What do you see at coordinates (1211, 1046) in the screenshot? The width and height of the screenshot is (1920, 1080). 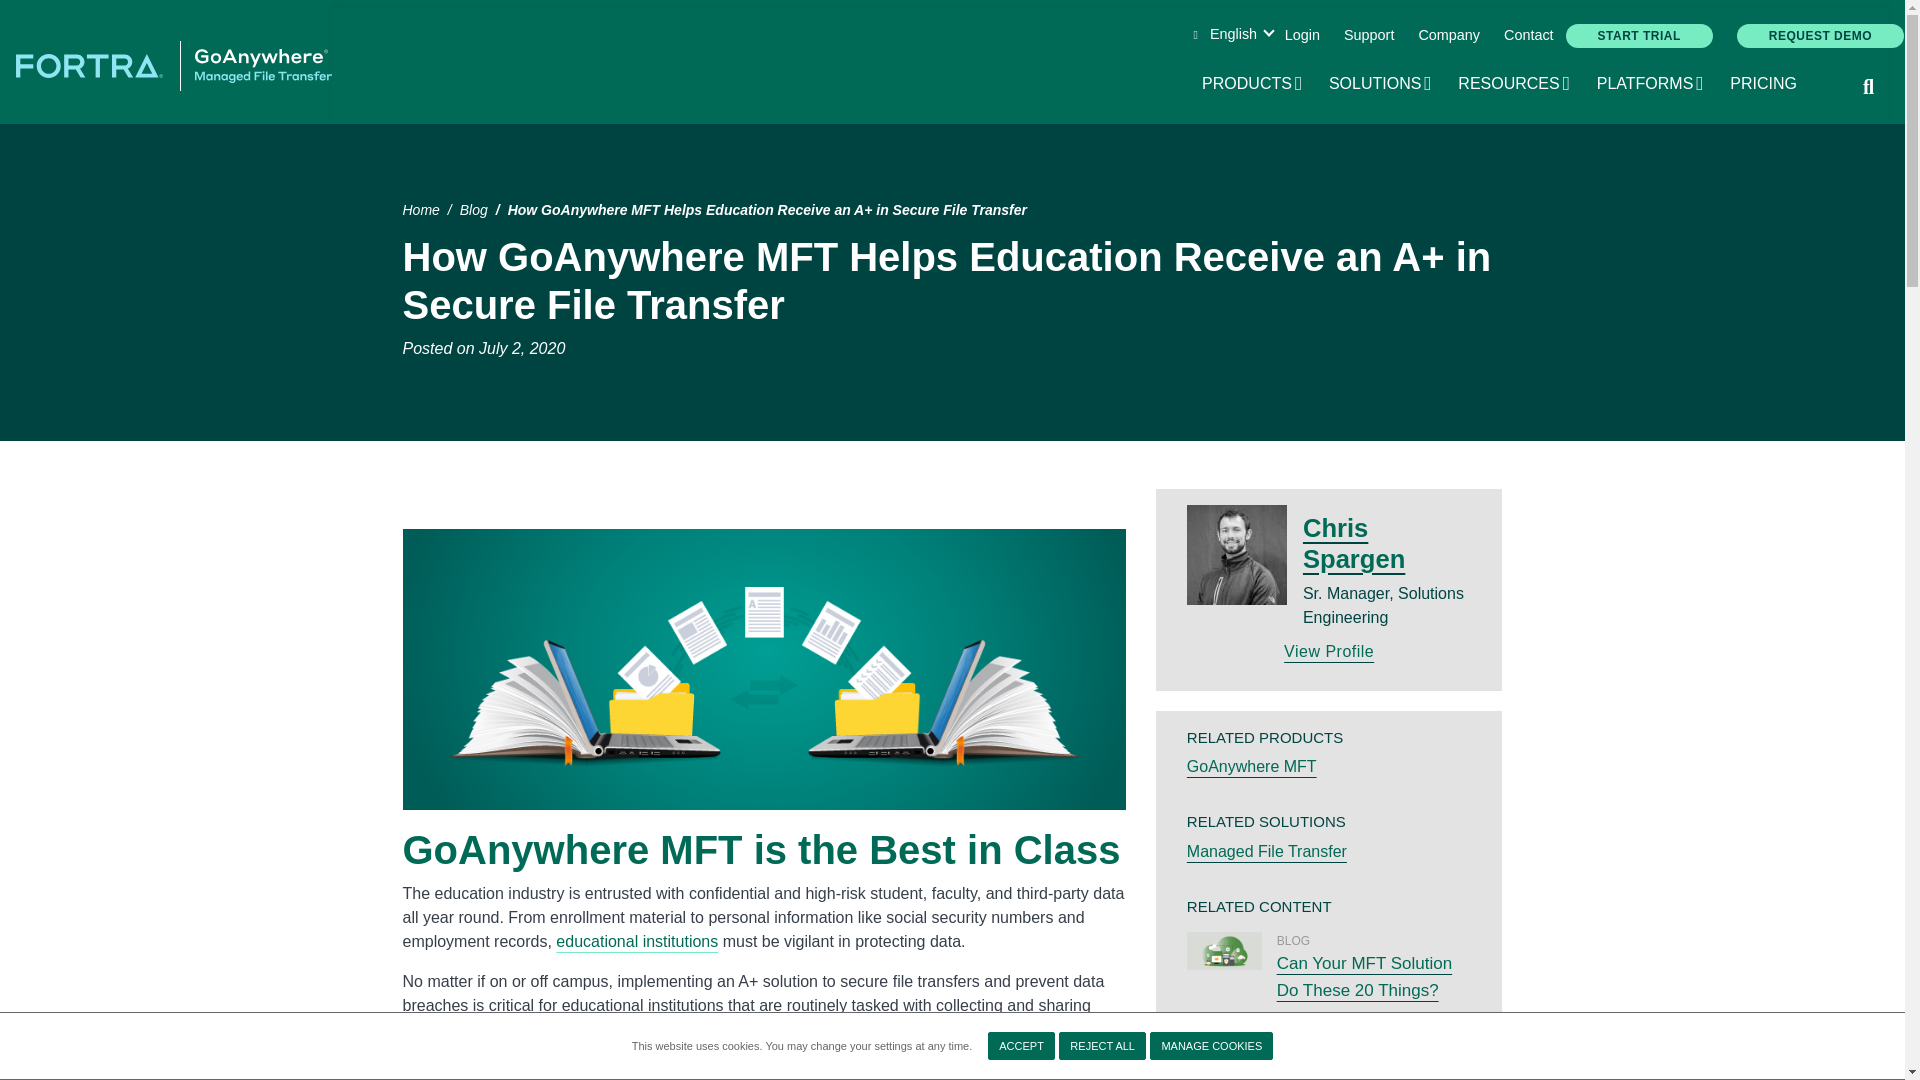 I see `Skip to main content` at bounding box center [1211, 1046].